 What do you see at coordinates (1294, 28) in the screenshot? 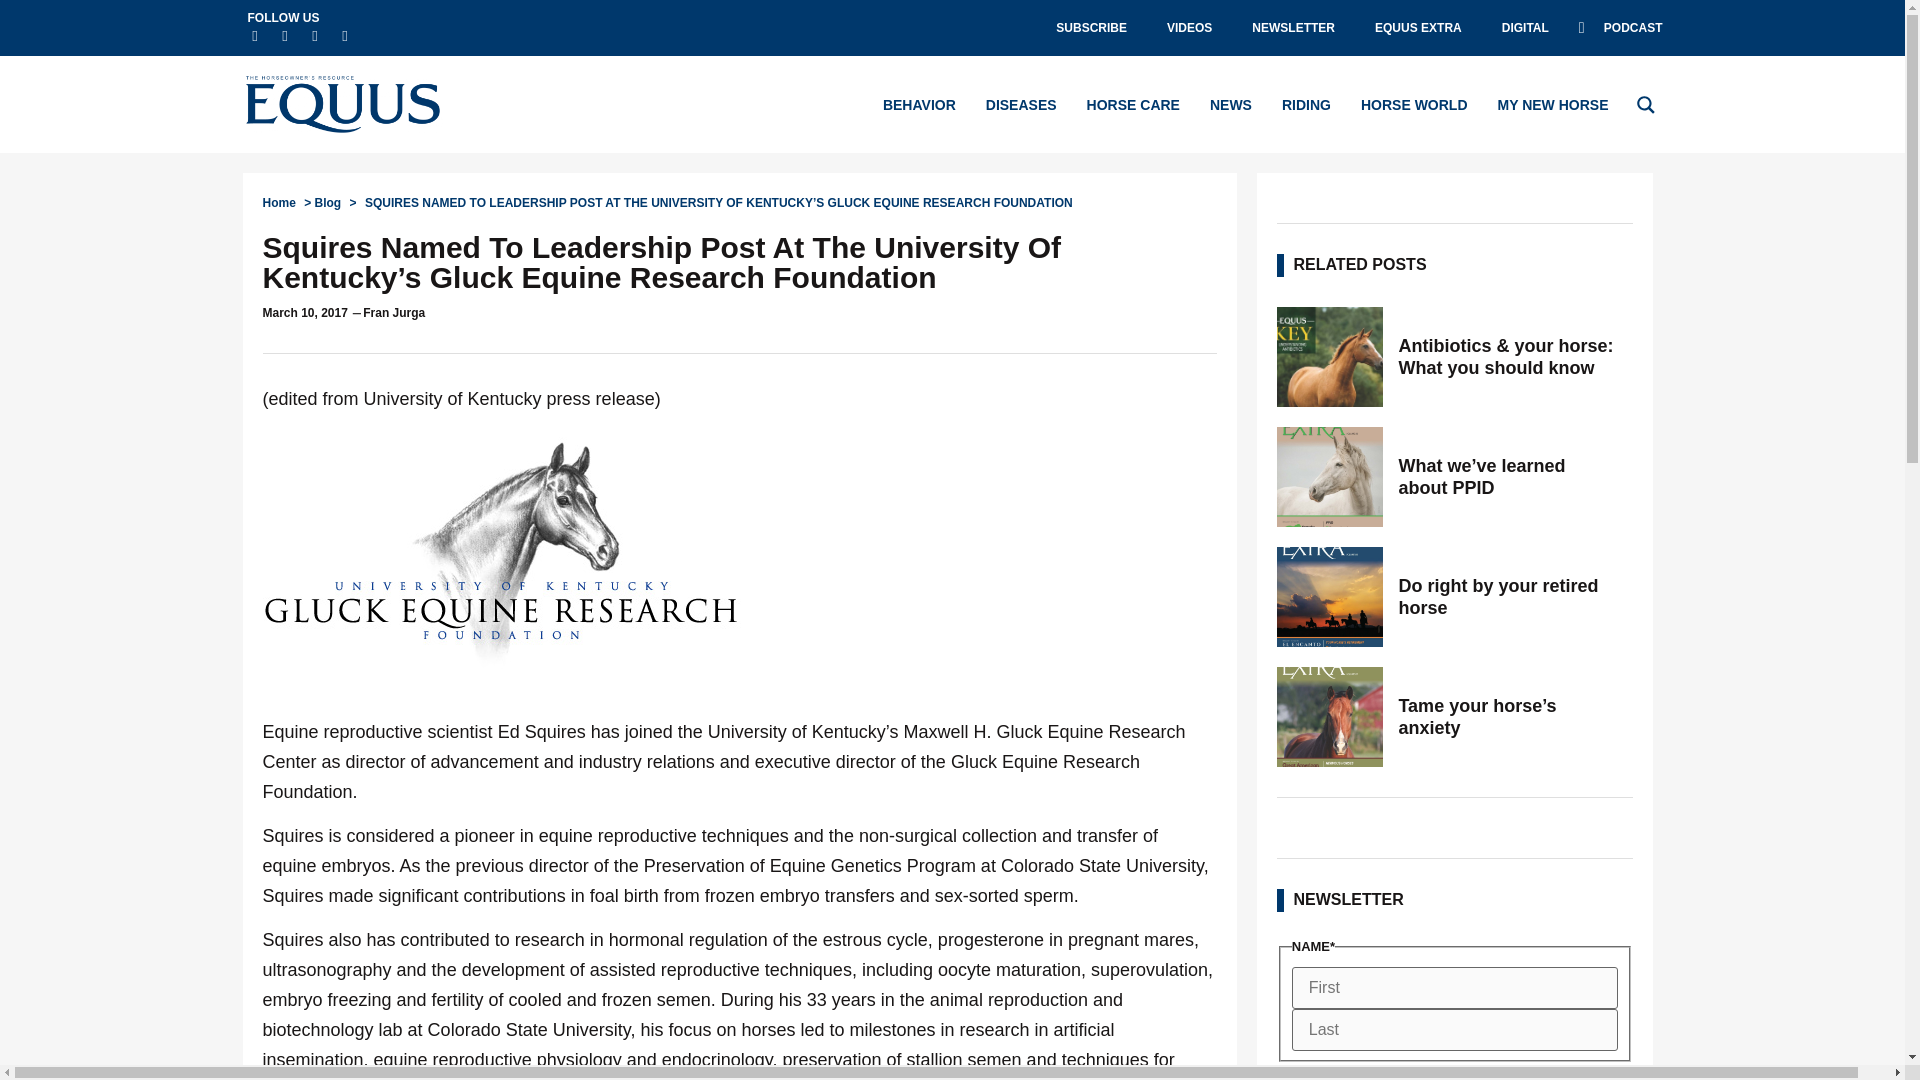
I see `NEWSLETTER` at bounding box center [1294, 28].